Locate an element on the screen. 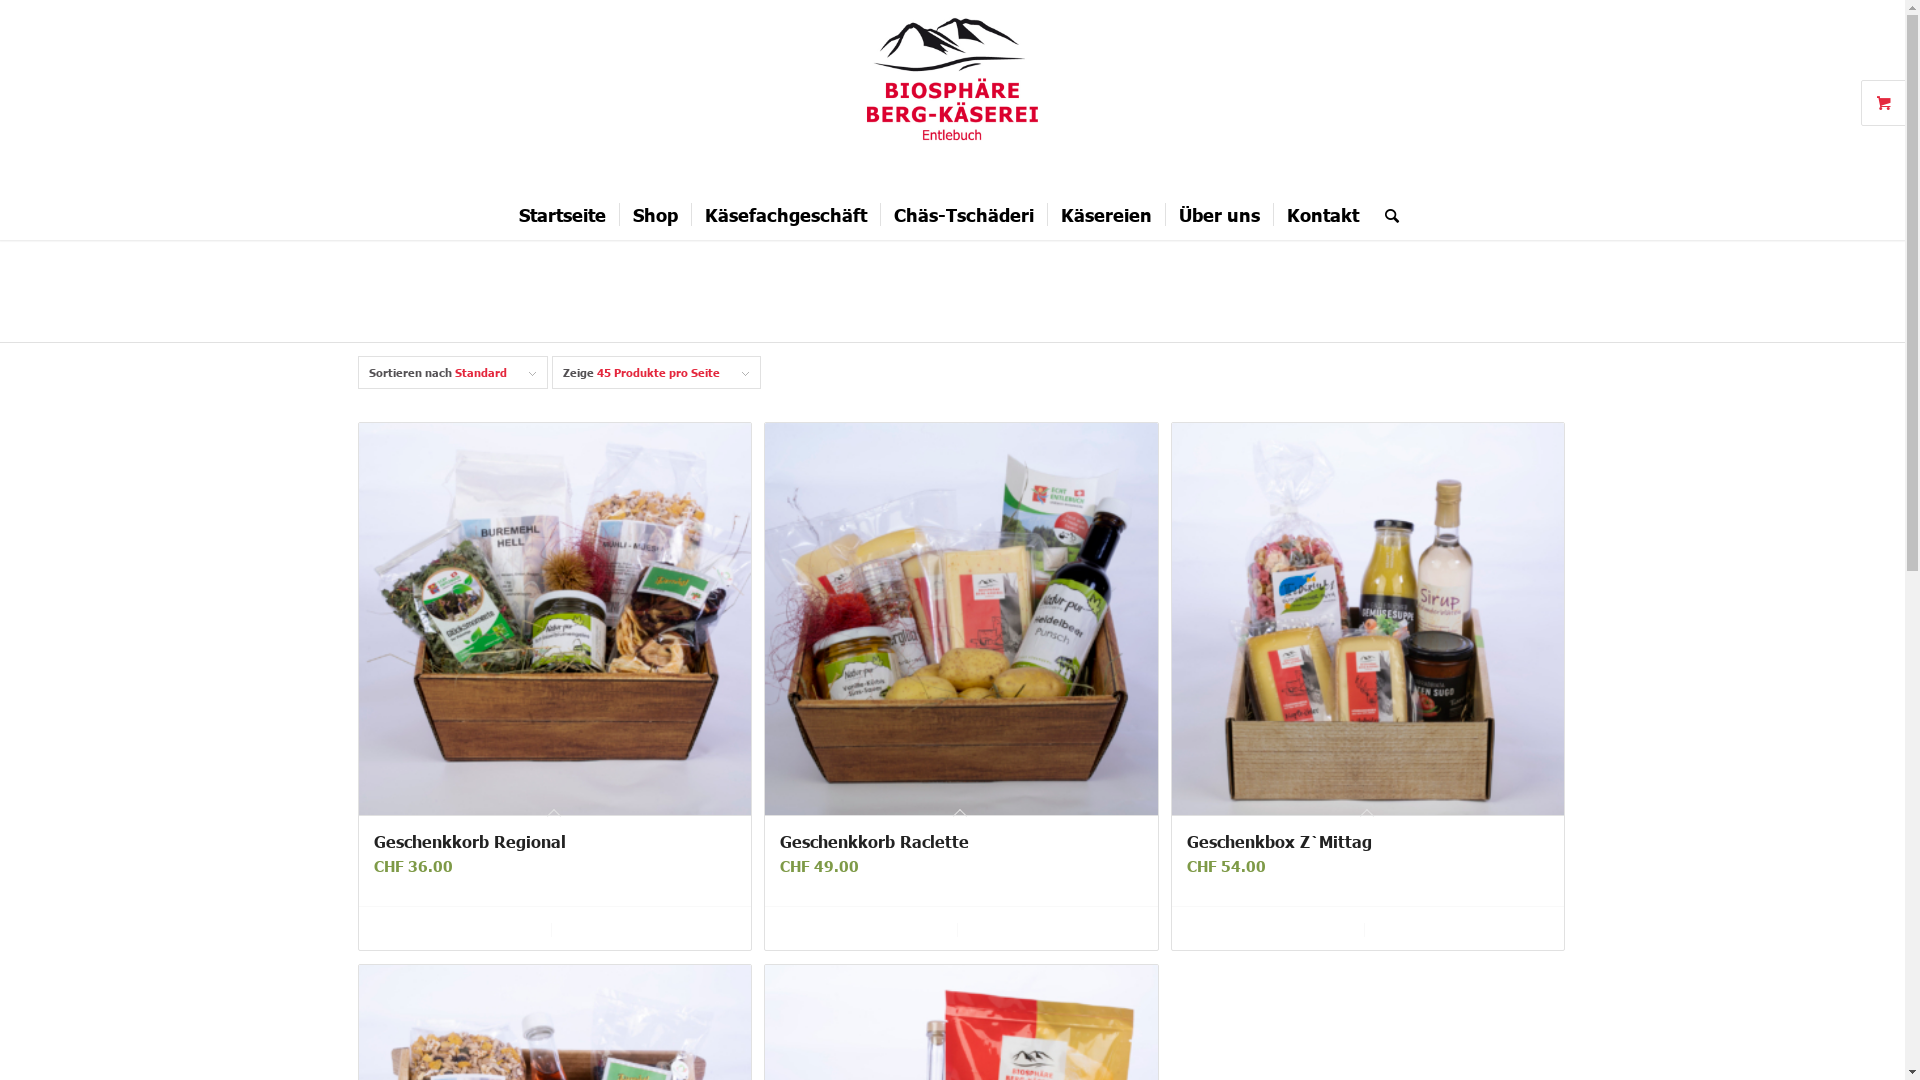 This screenshot has width=1920, height=1080. Weiterlesen is located at coordinates (460, 928).